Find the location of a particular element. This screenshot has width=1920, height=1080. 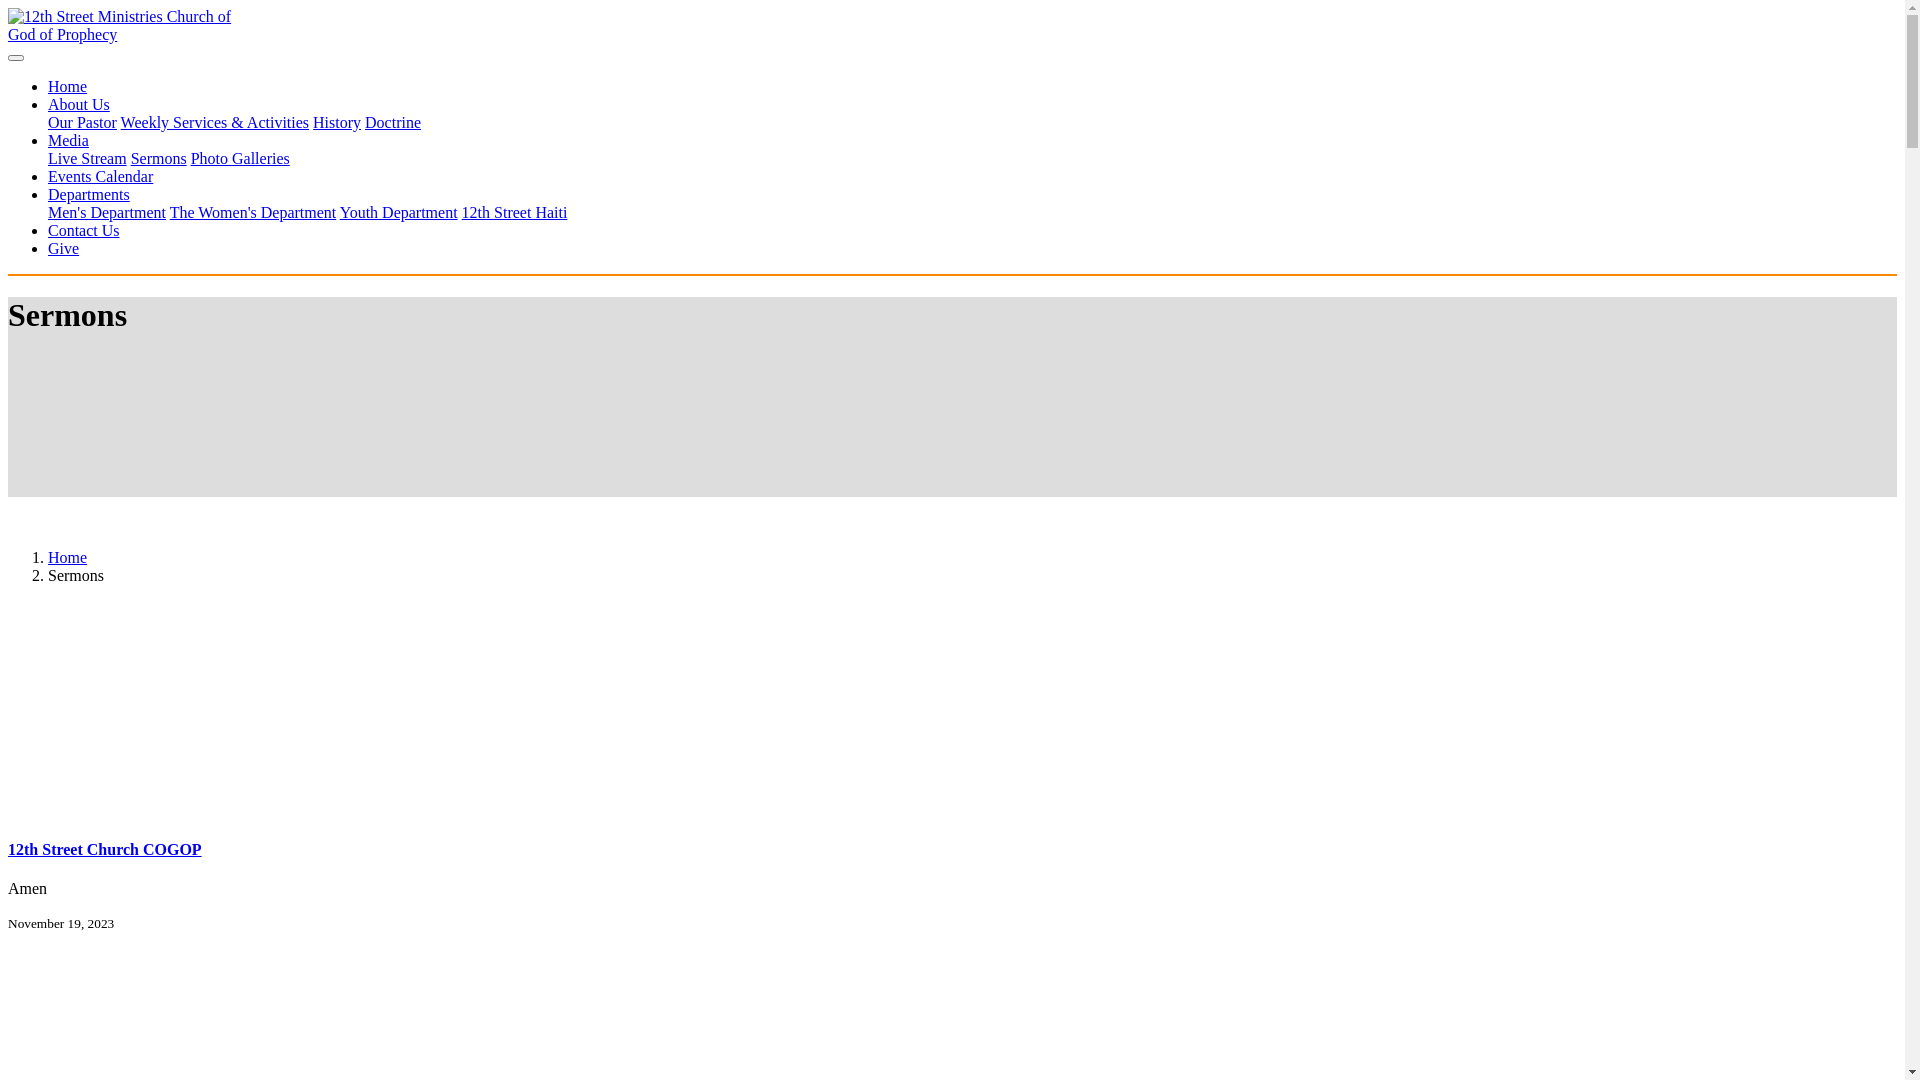

Give is located at coordinates (64, 248).